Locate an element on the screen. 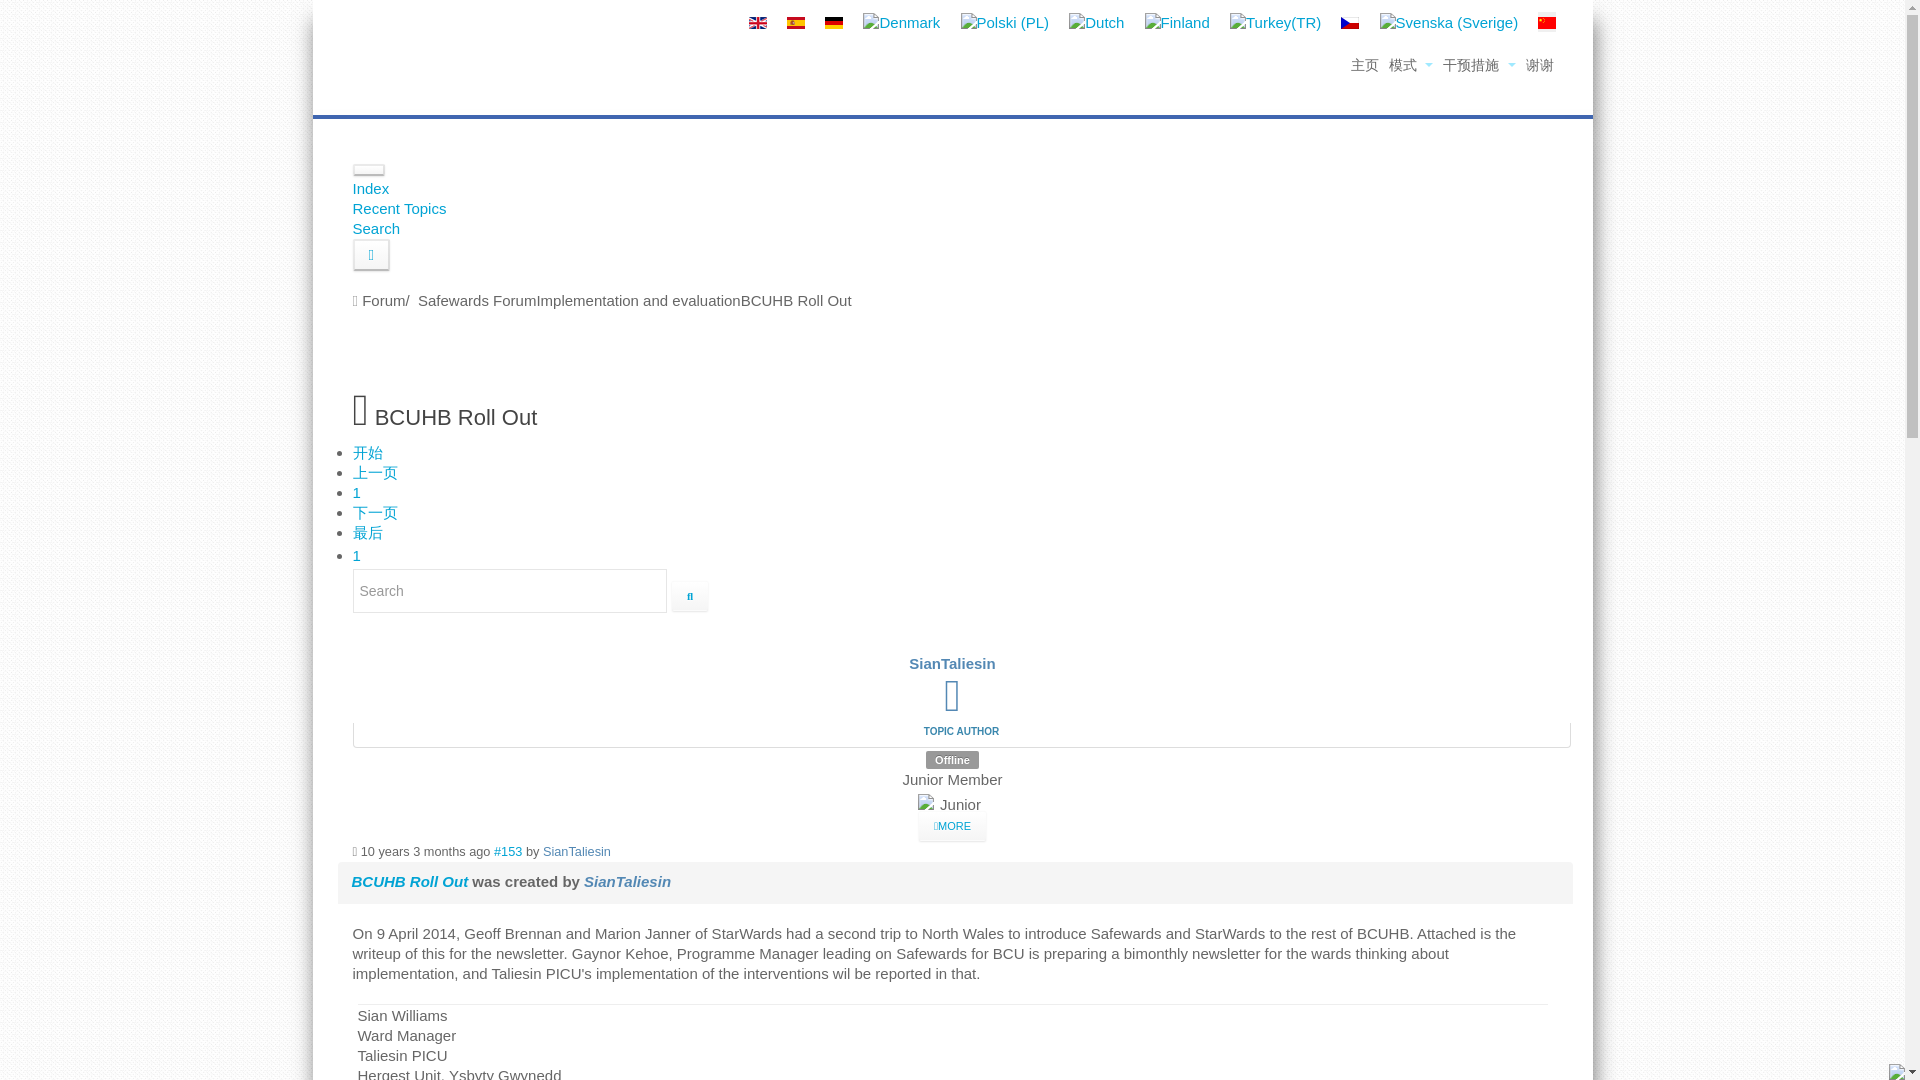 This screenshot has width=1920, height=1080. german-de is located at coordinates (834, 23).